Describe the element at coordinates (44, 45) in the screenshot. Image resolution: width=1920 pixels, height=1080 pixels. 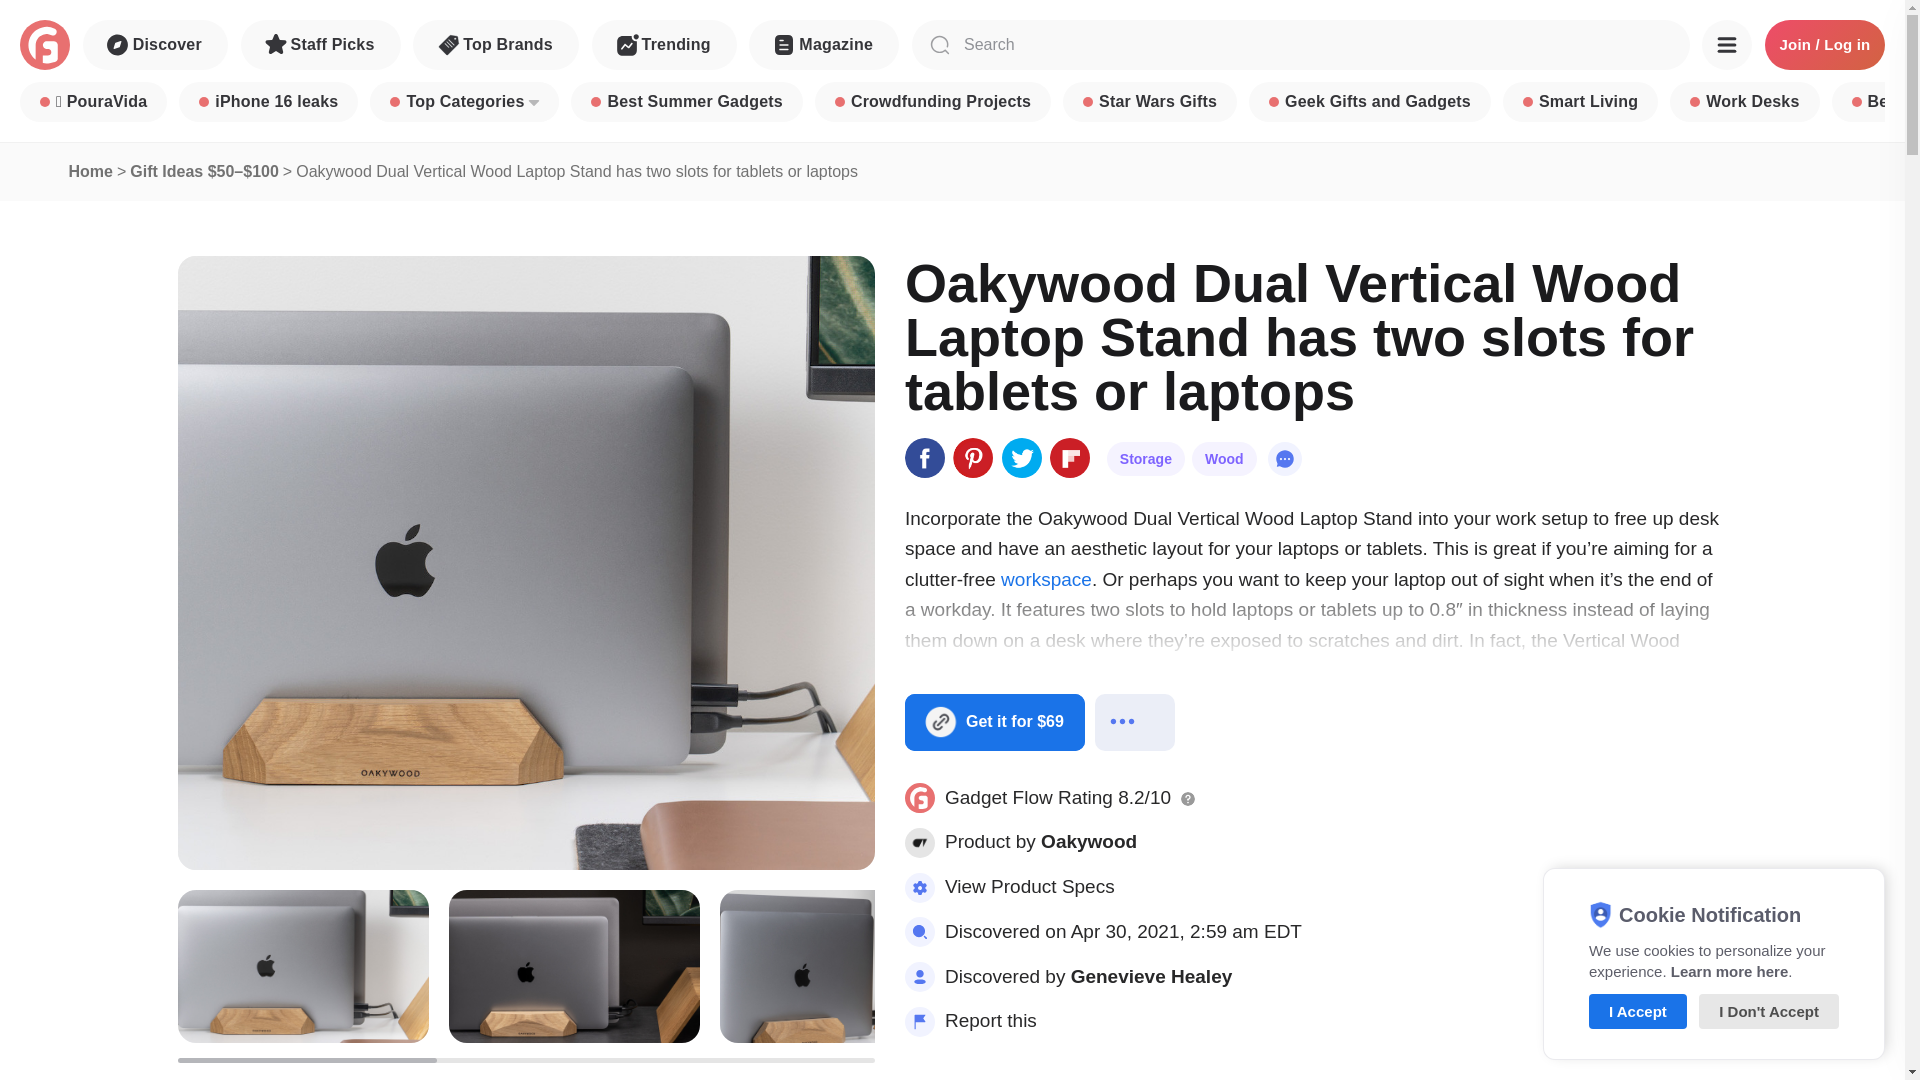
I see `Gadget Flow` at that location.